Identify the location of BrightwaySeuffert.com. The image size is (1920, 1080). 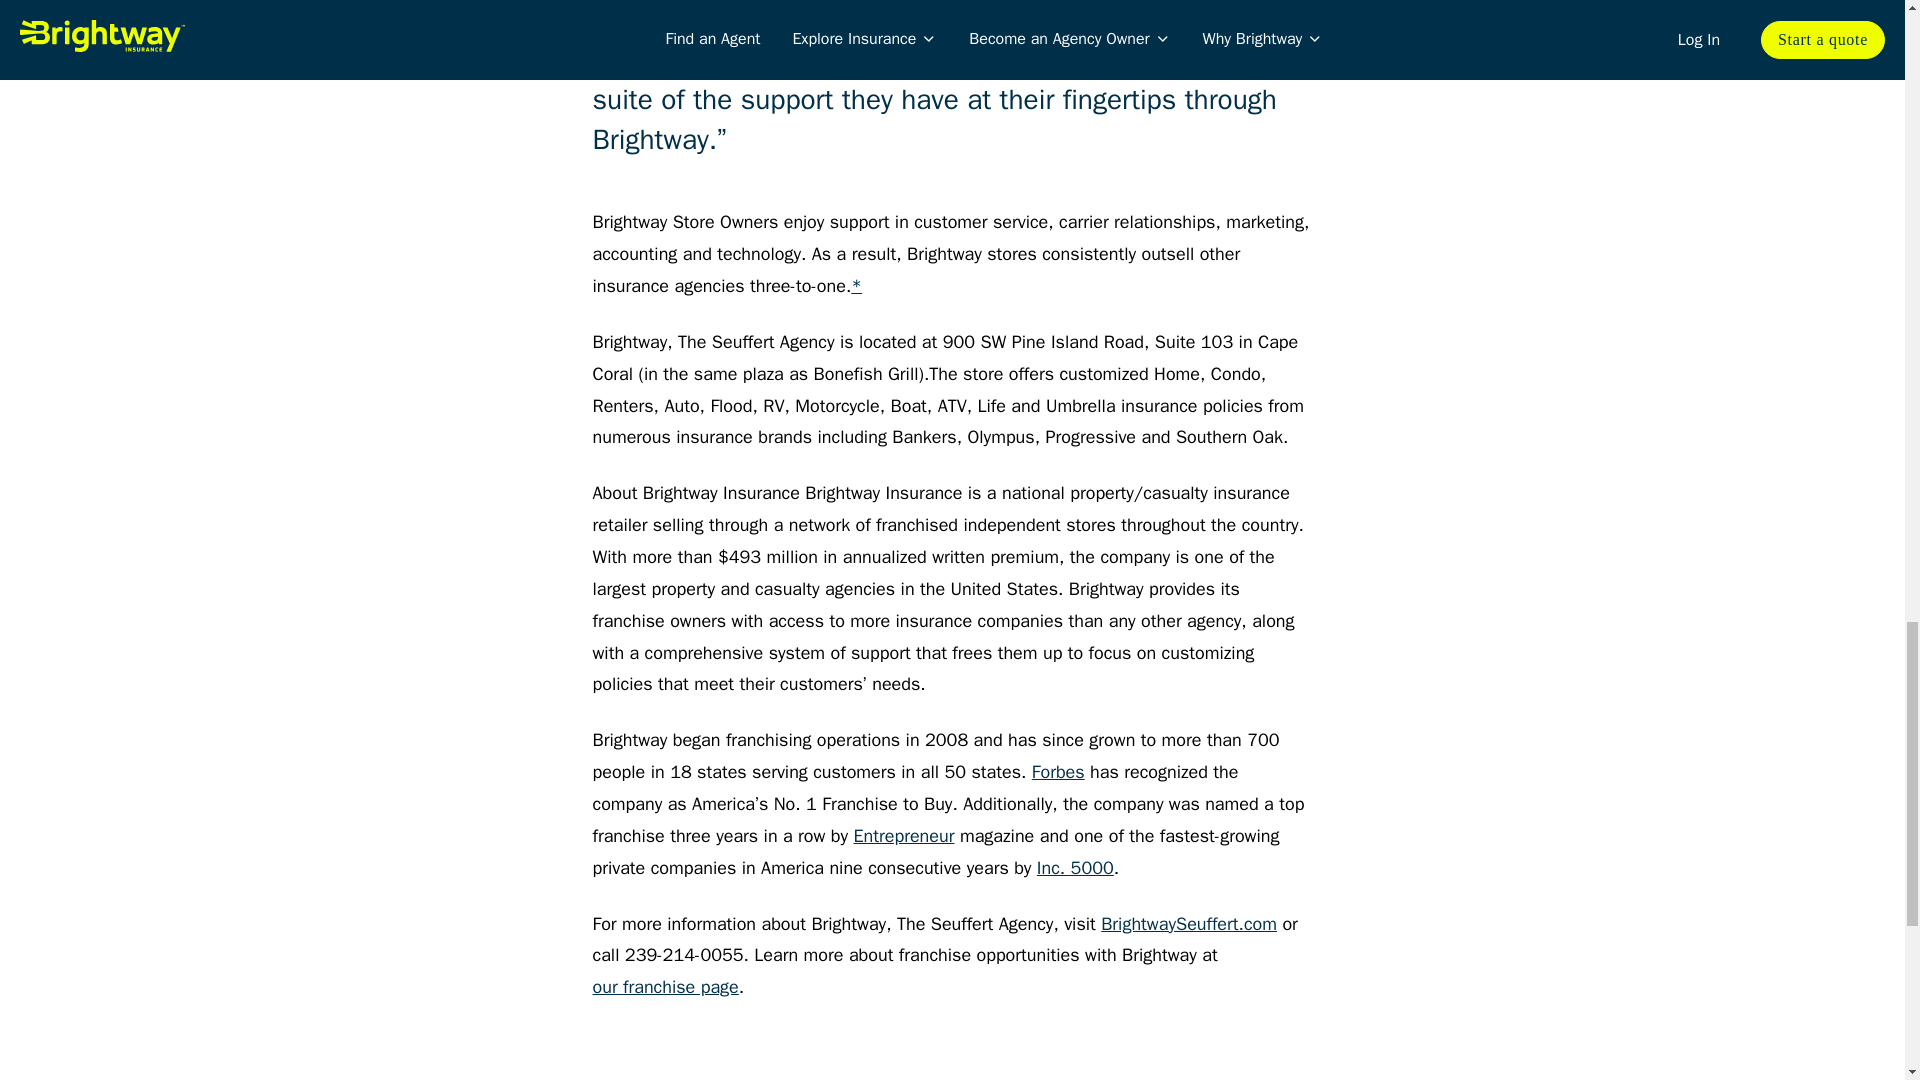
(1188, 924).